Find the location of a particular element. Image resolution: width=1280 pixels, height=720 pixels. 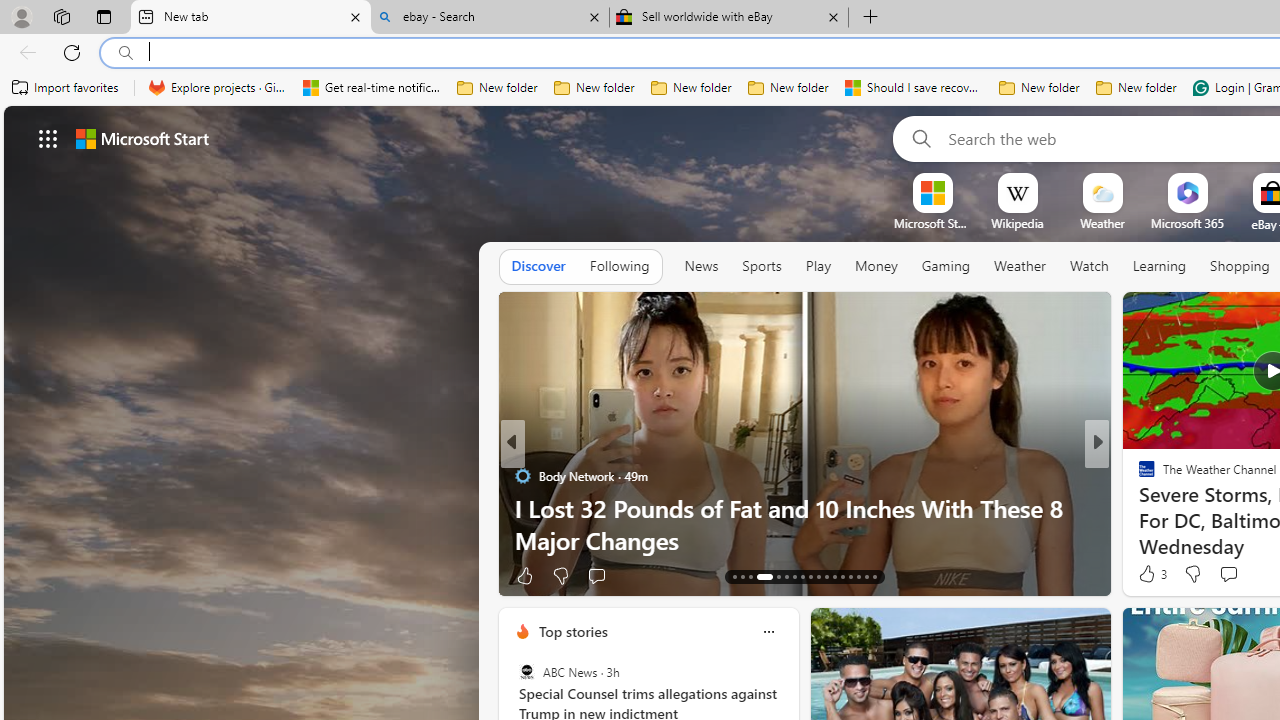

AutomationID: tab-15 is located at coordinates (750, 576).